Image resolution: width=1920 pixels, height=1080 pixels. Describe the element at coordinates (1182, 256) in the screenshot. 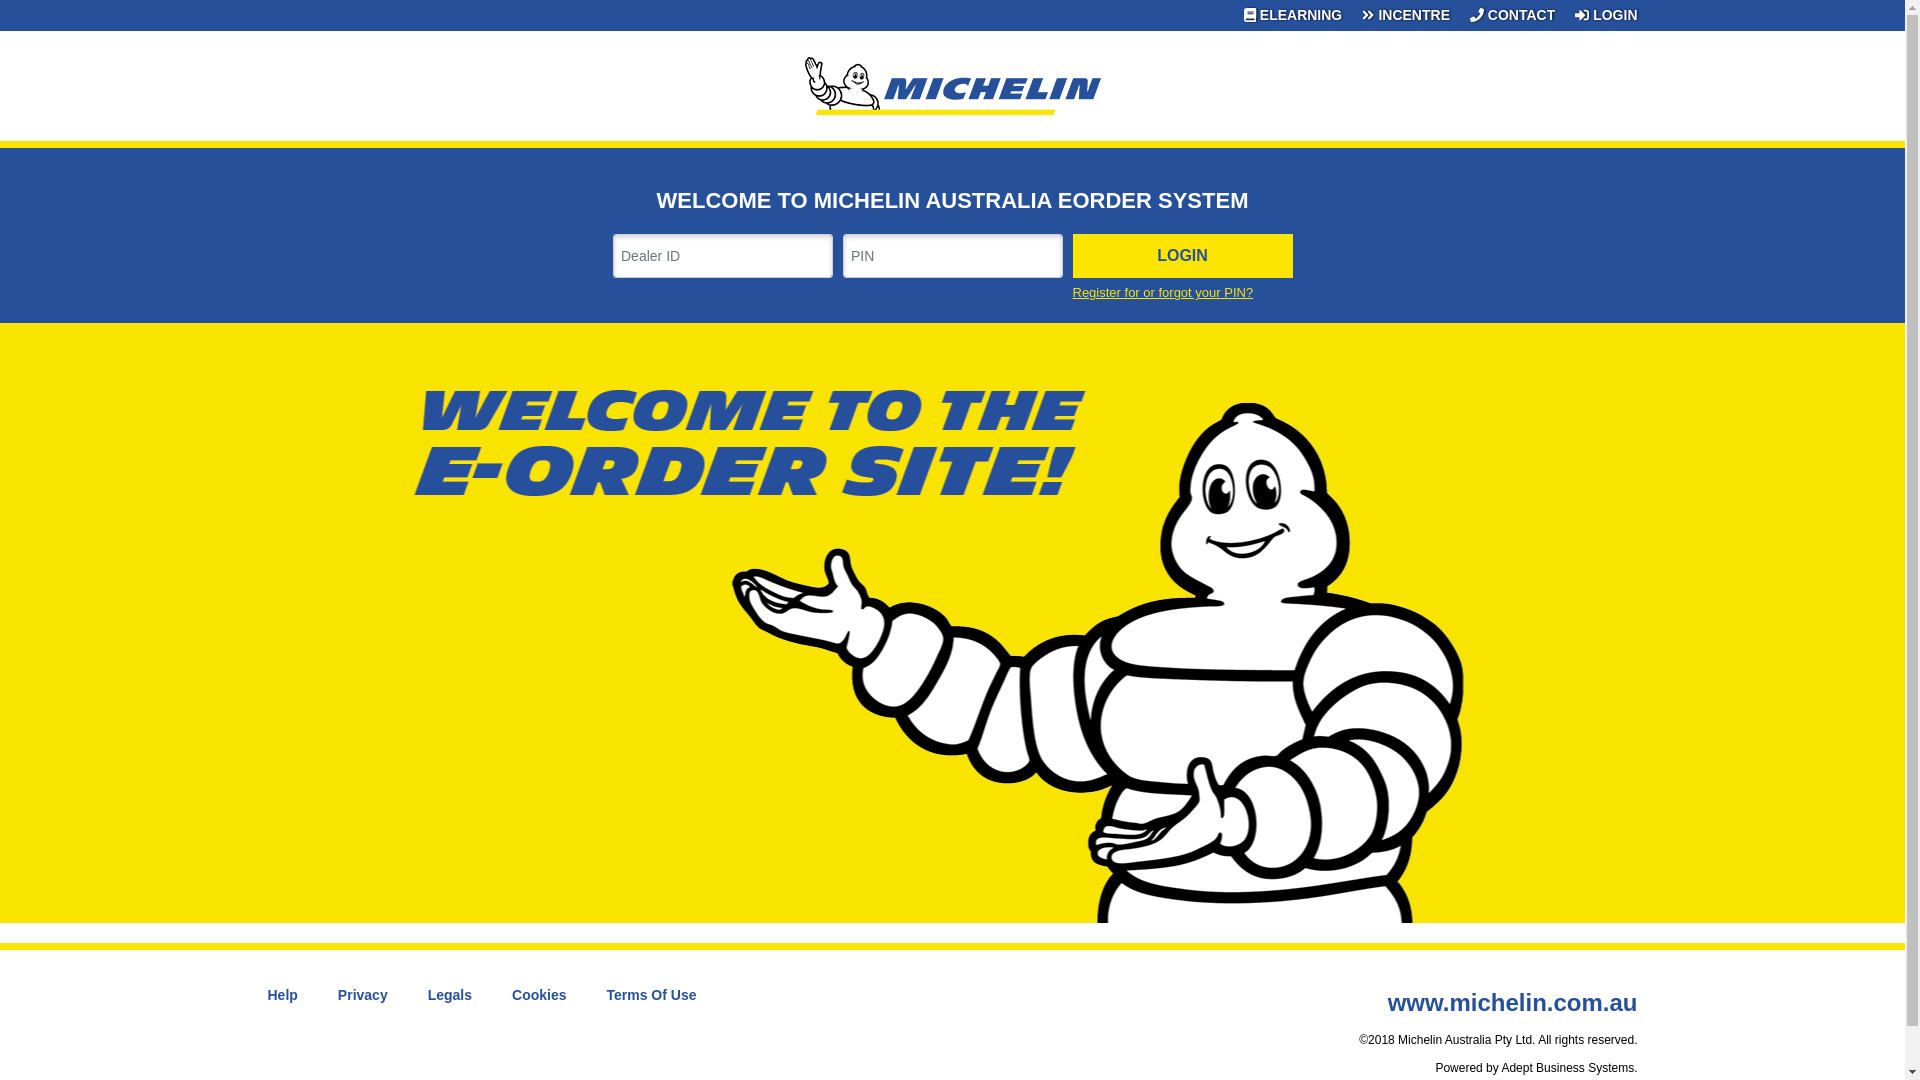

I see `LOGIN` at that location.